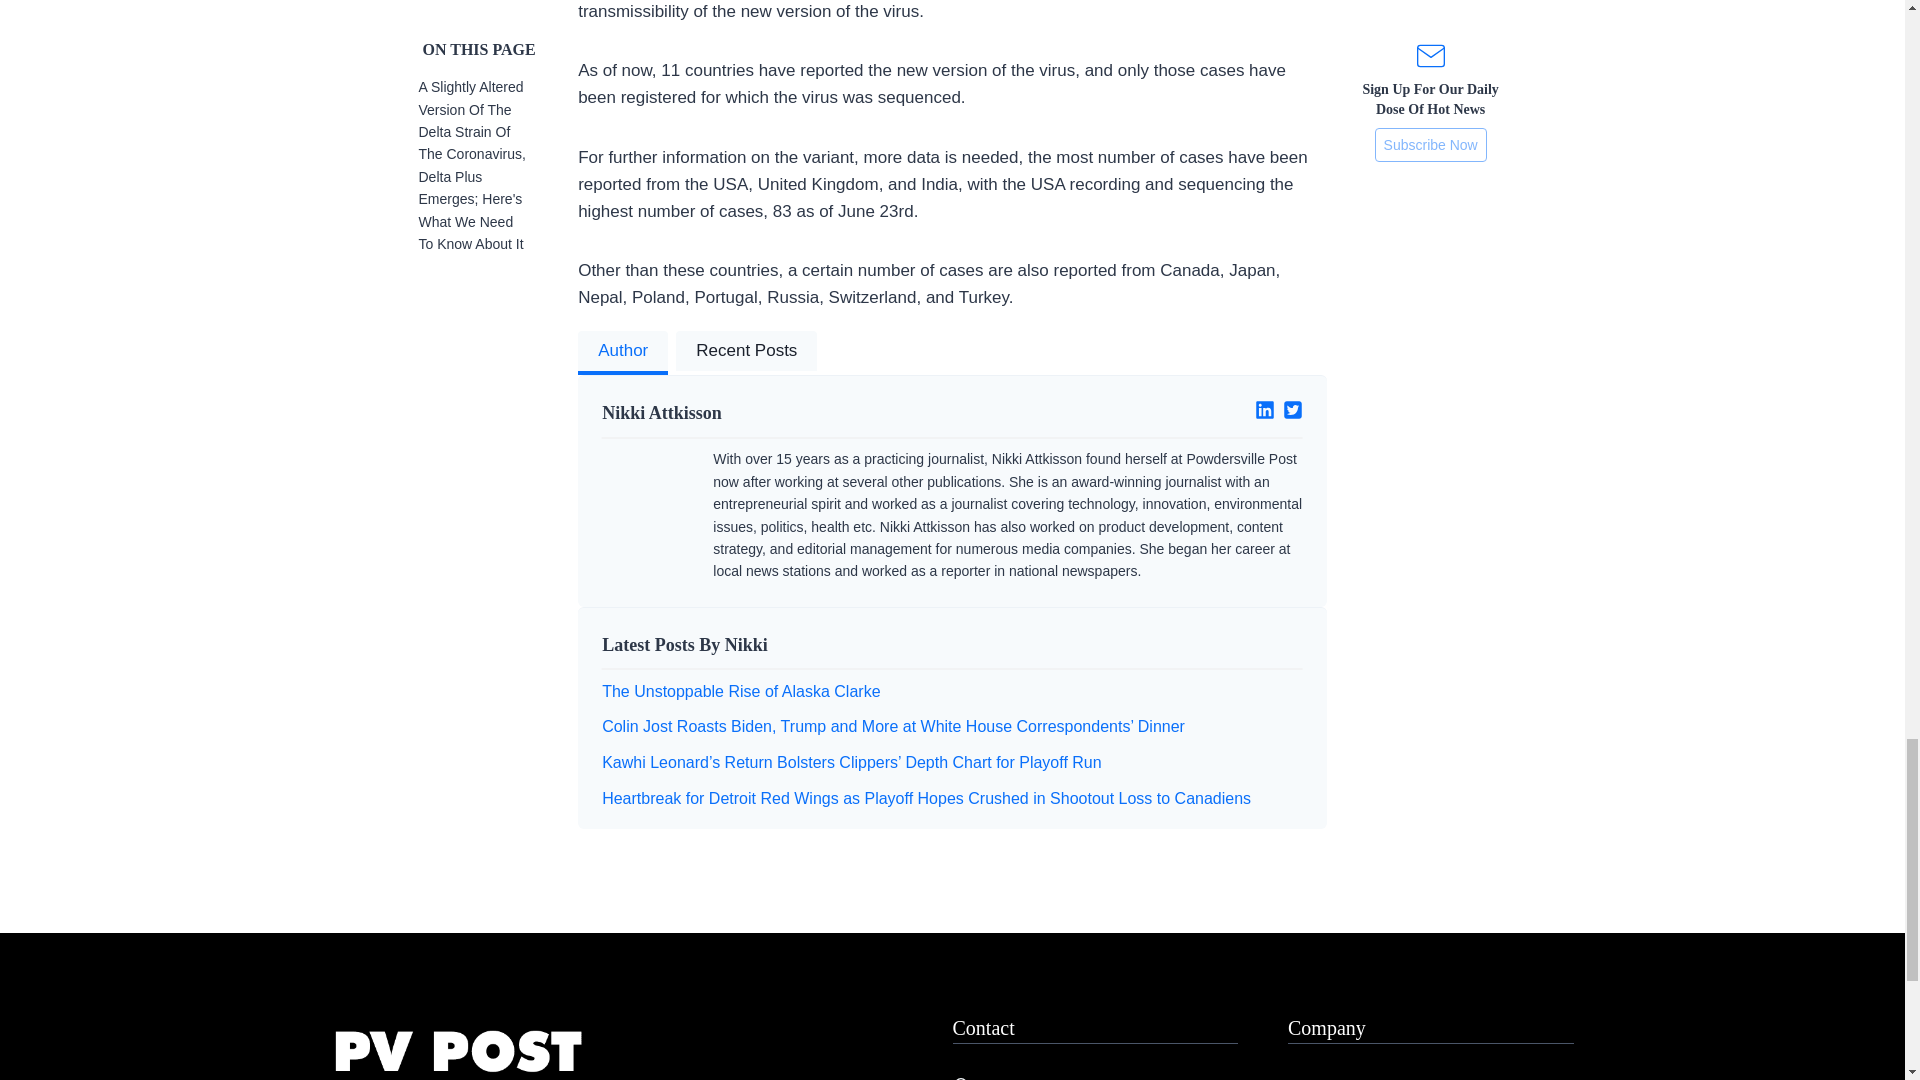 Image resolution: width=1920 pixels, height=1080 pixels. Describe the element at coordinates (769, 412) in the screenshot. I see `Nikki Attkisson` at that location.